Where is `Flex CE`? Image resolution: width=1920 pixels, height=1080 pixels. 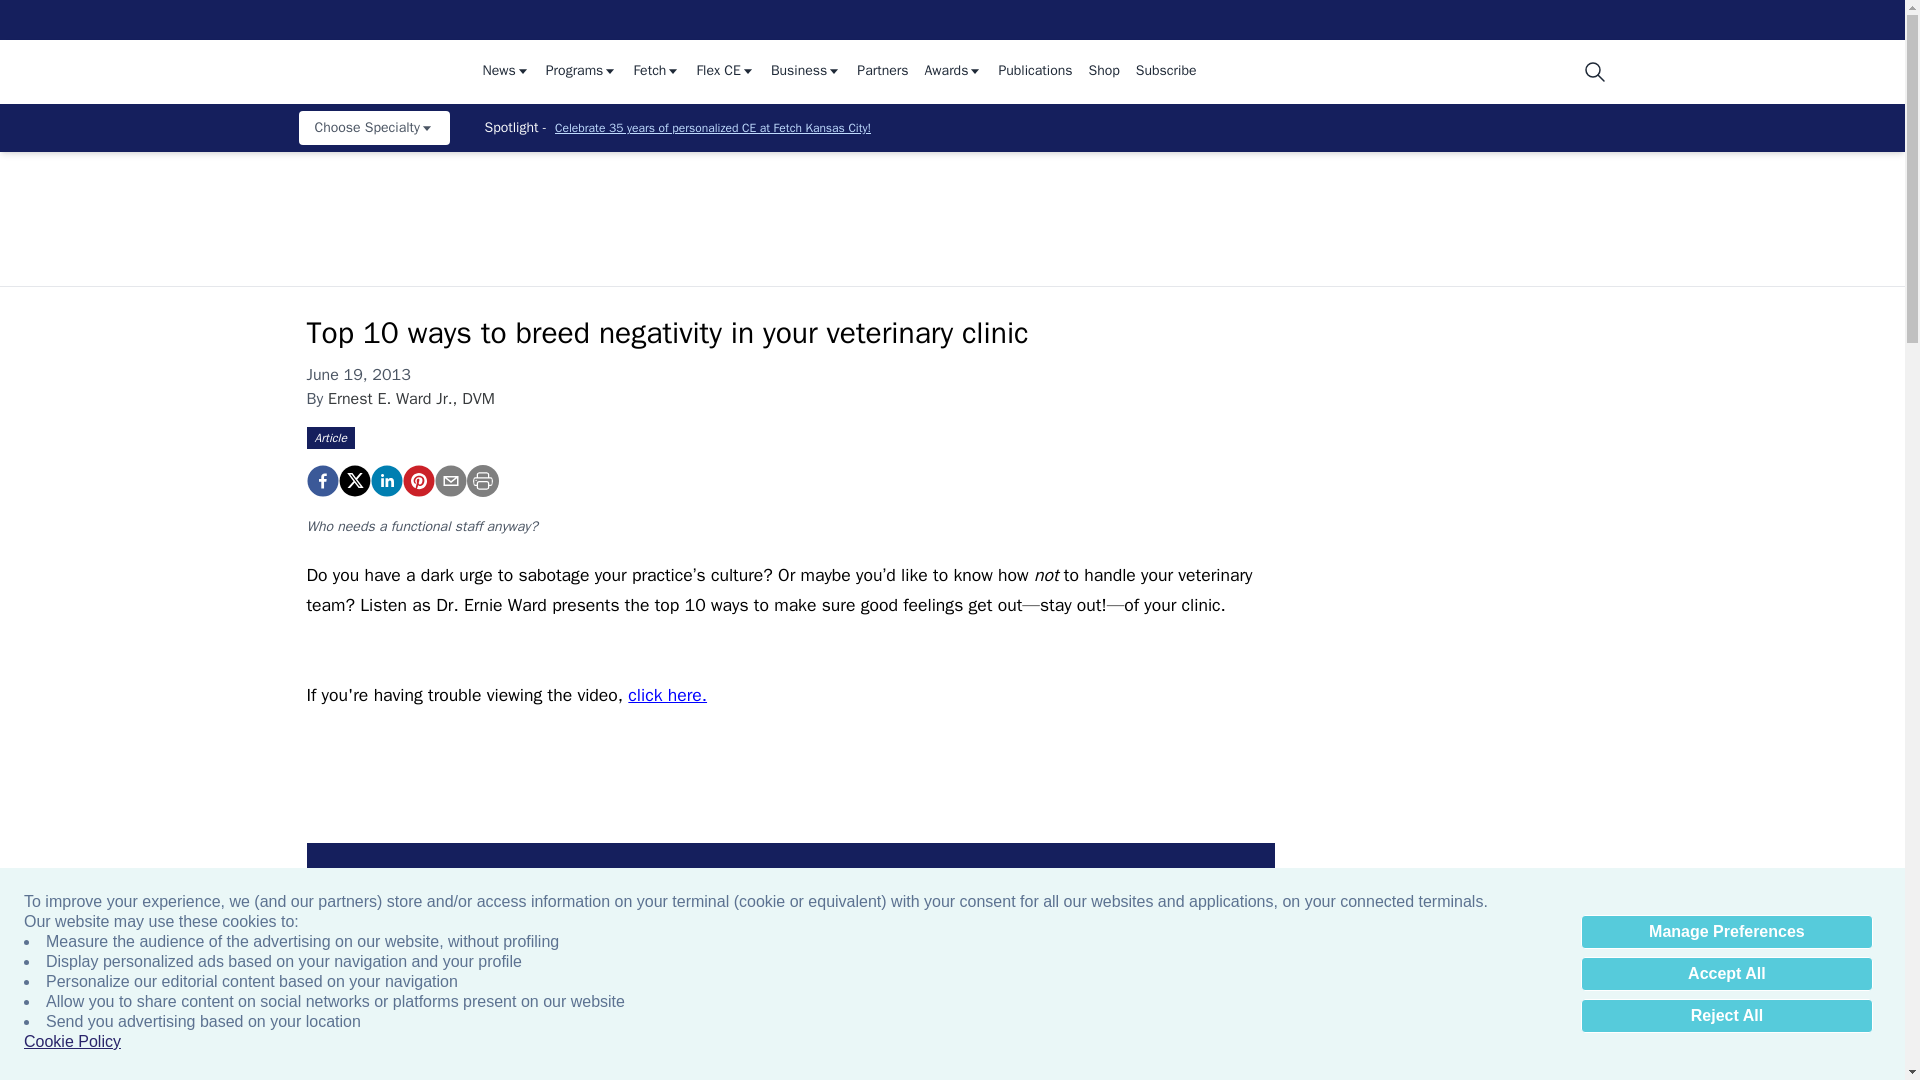 Flex CE is located at coordinates (724, 72).